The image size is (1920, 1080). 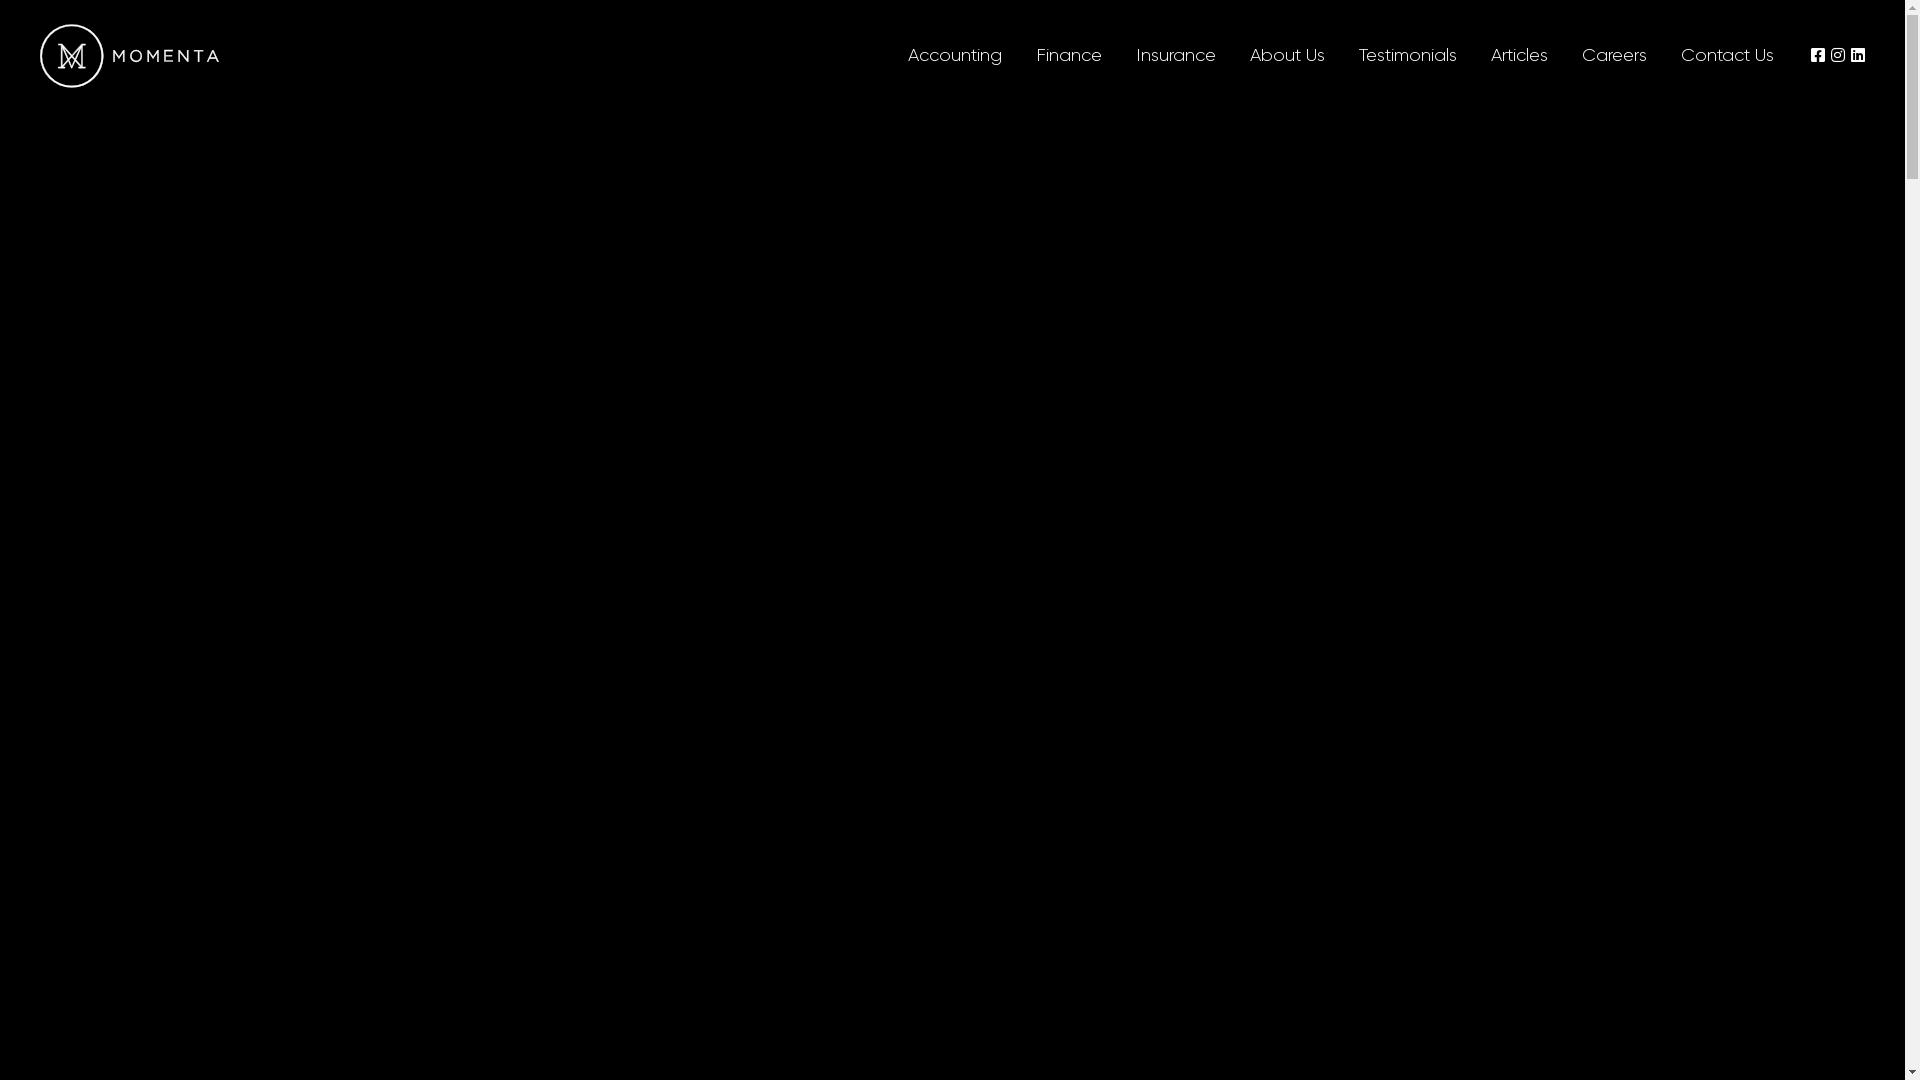 What do you see at coordinates (1520, 56) in the screenshot?
I see `Articles` at bounding box center [1520, 56].